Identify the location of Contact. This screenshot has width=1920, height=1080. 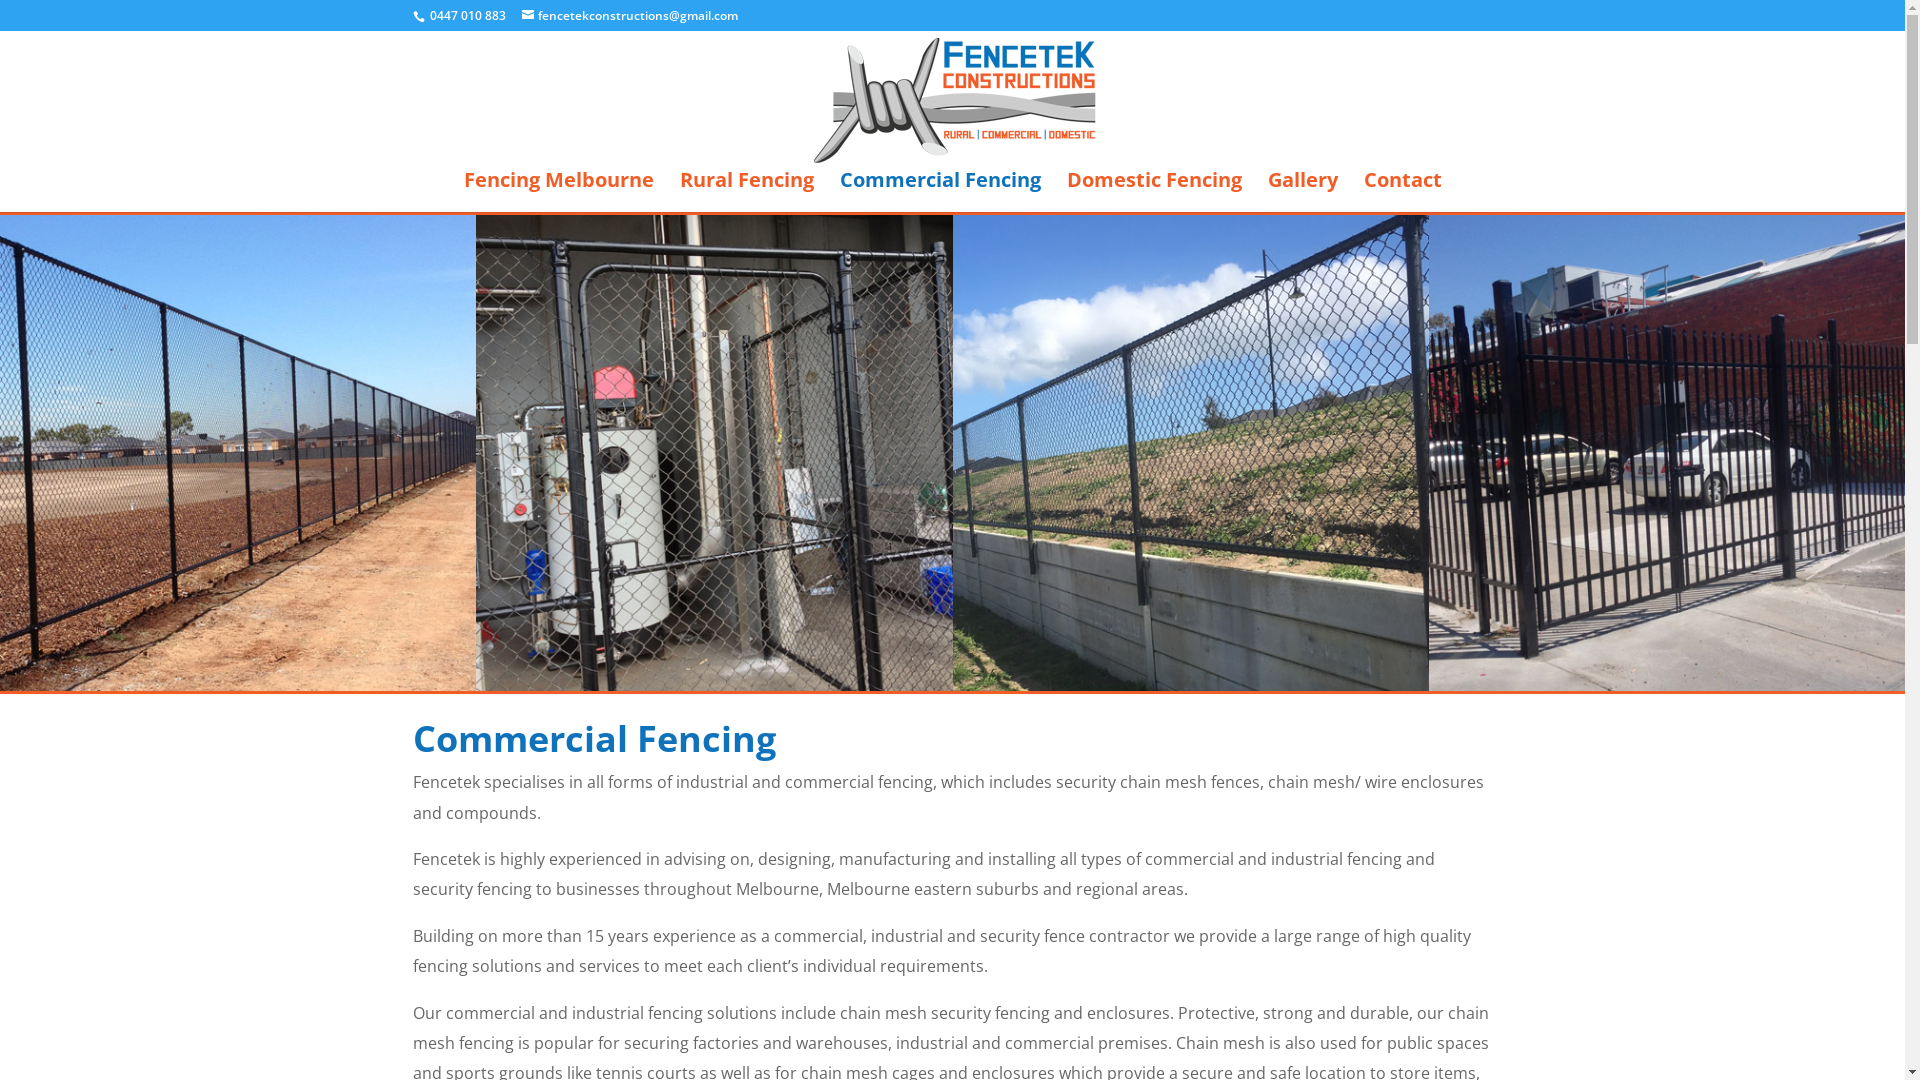
(1403, 192).